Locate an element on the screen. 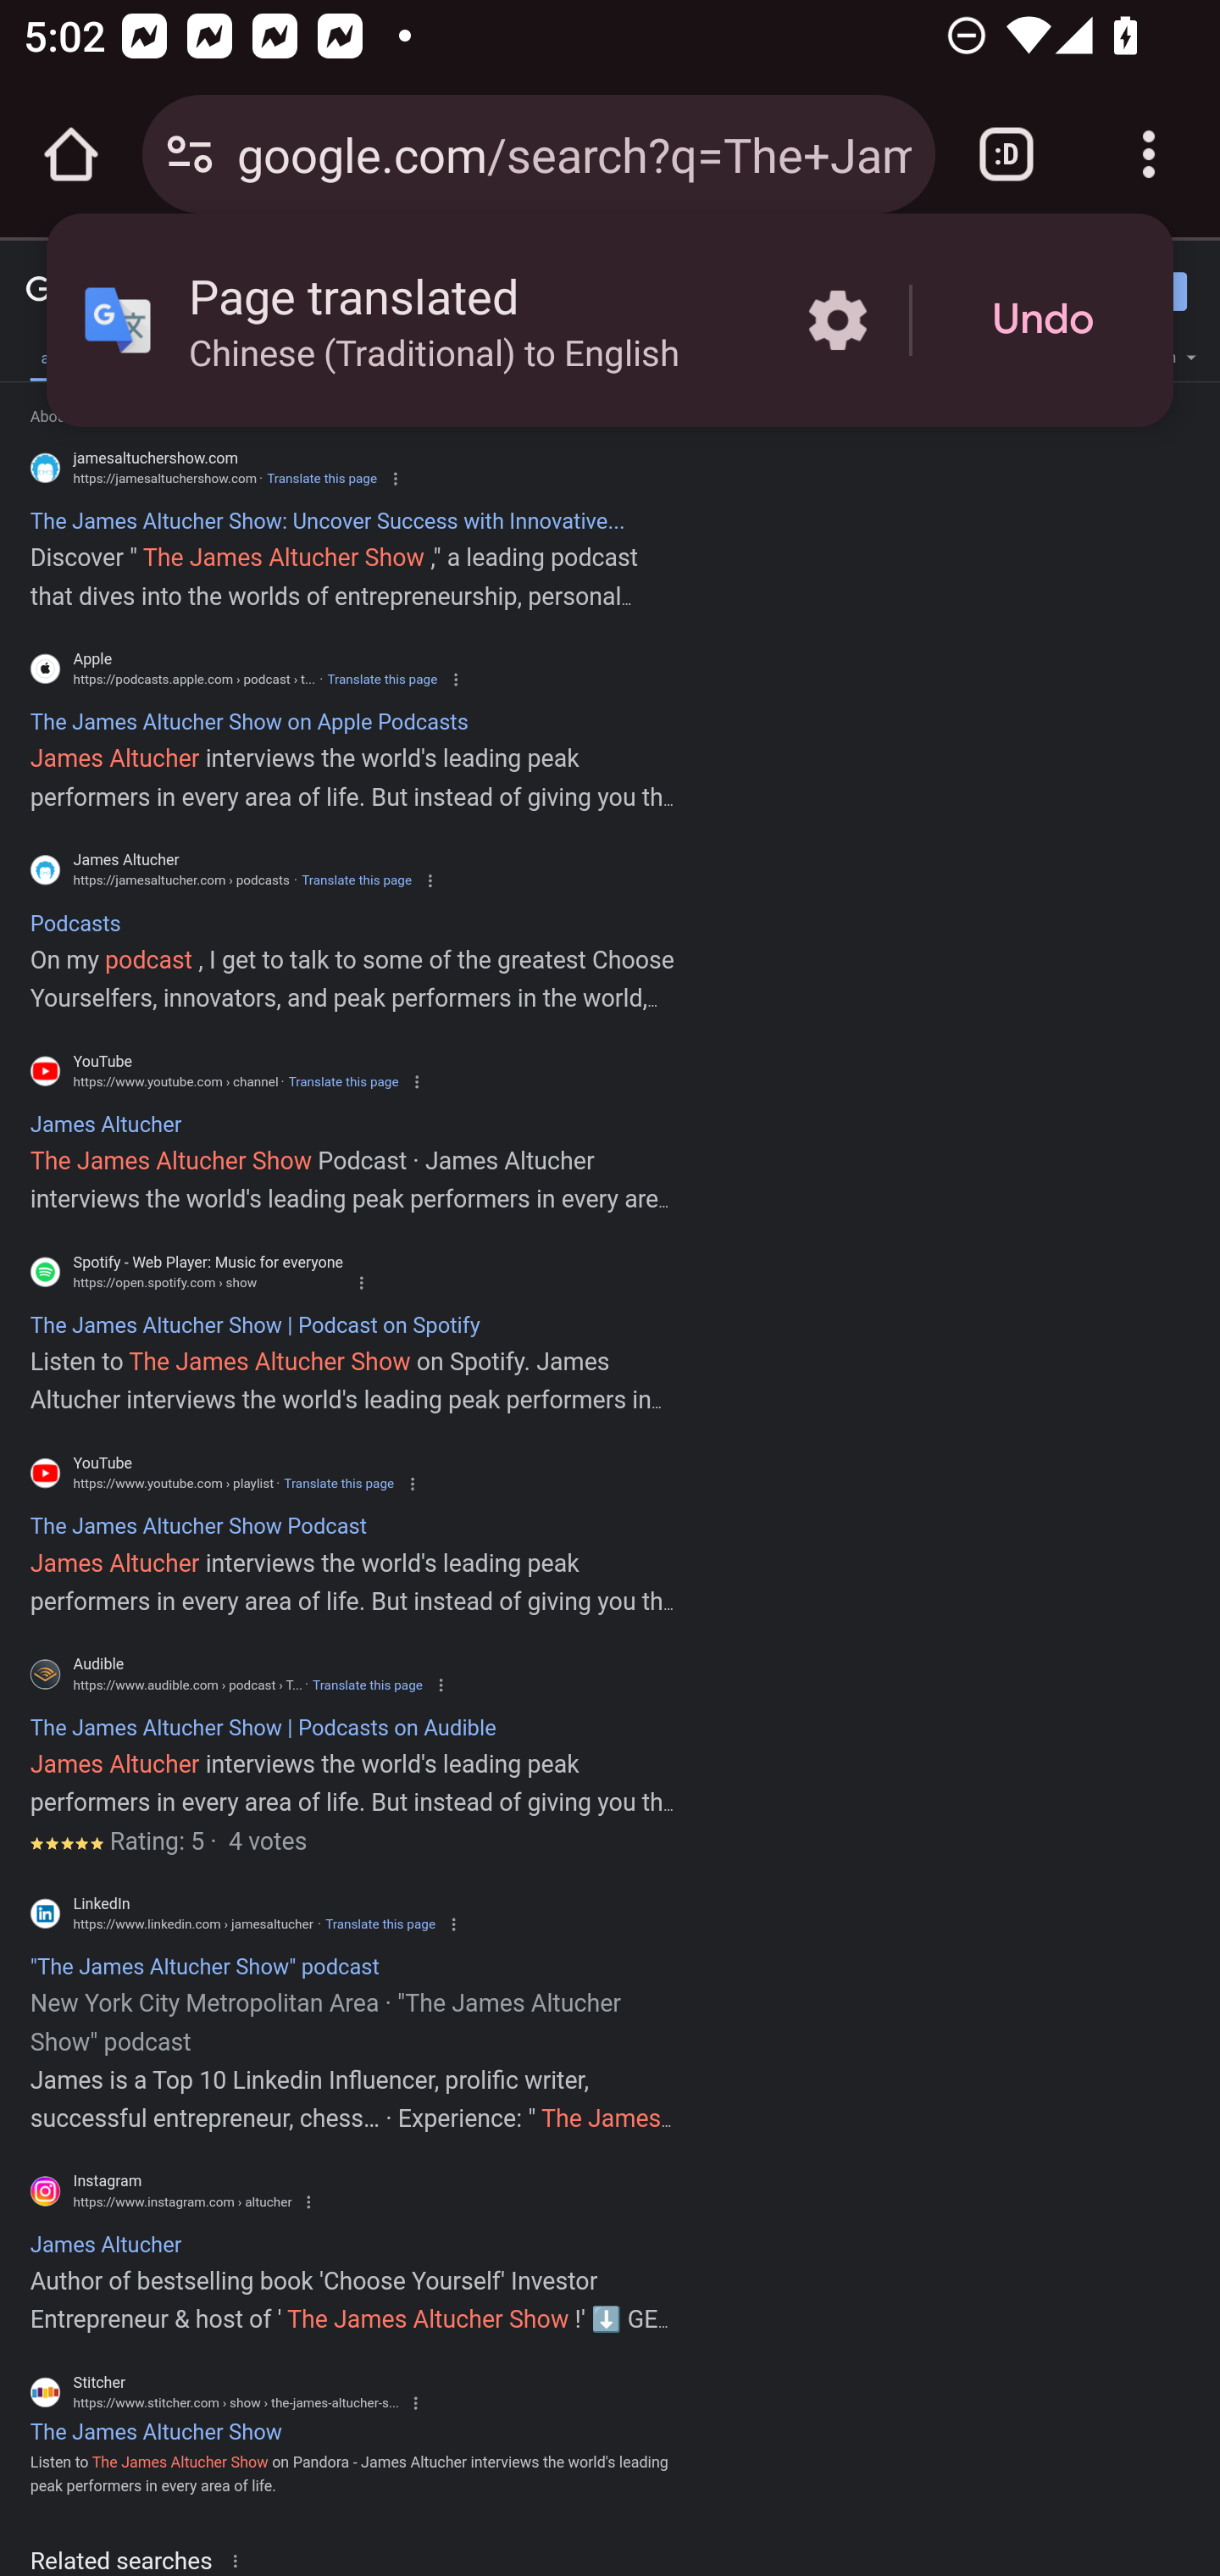 The image size is (1220, 2576). About this result is located at coordinates (241, 2559).